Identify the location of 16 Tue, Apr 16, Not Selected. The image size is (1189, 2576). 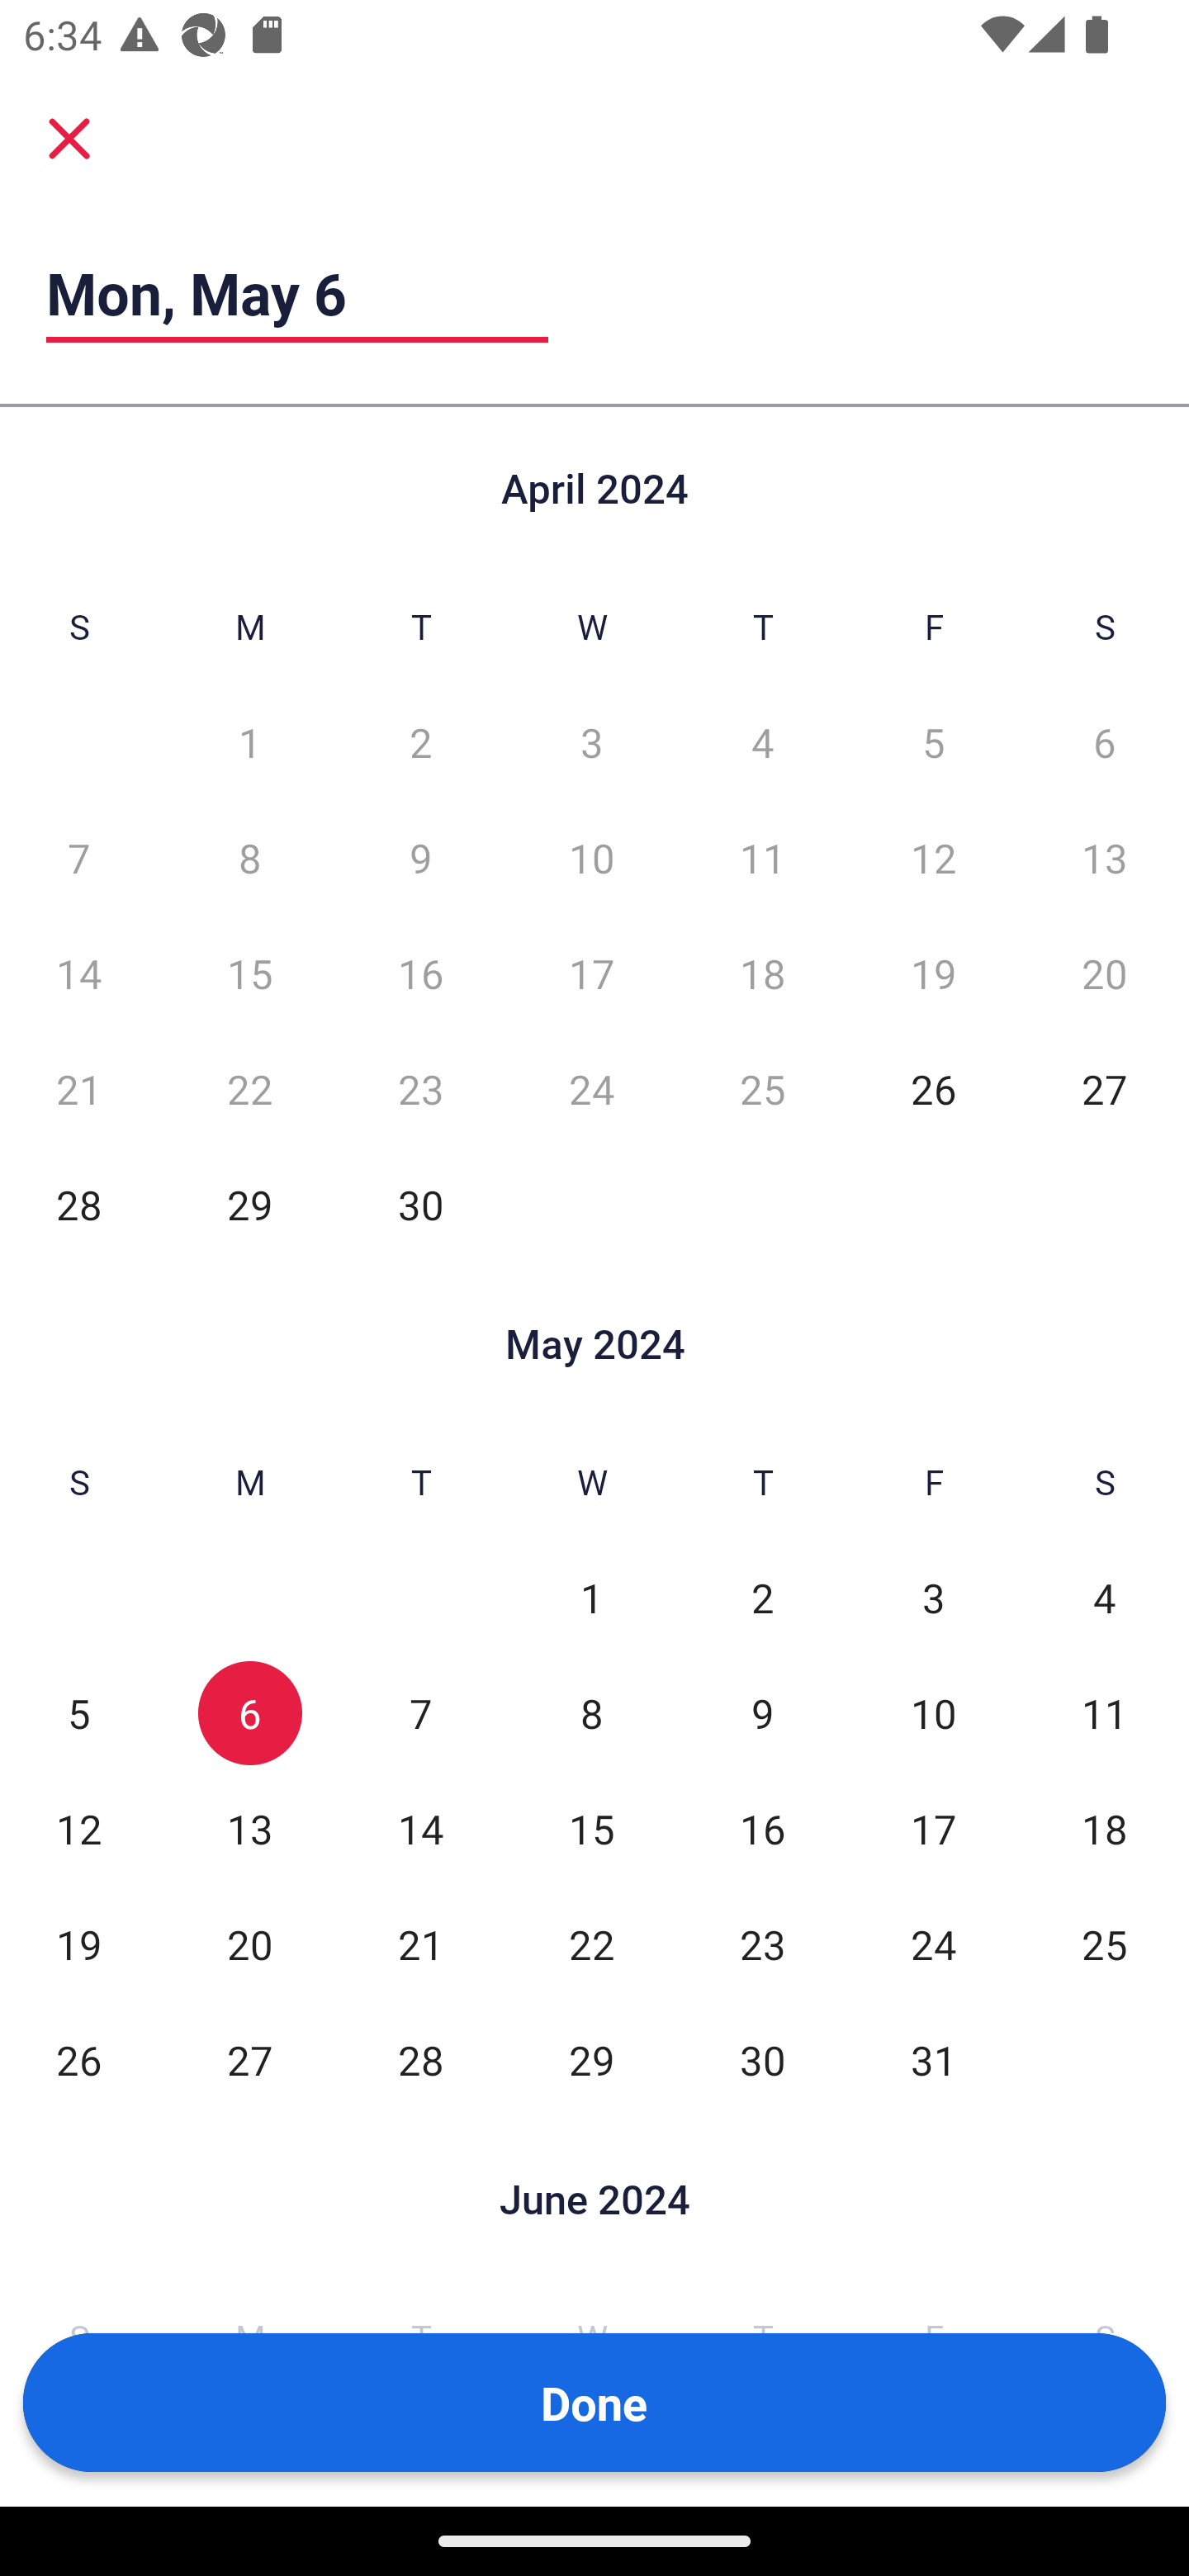
(421, 973).